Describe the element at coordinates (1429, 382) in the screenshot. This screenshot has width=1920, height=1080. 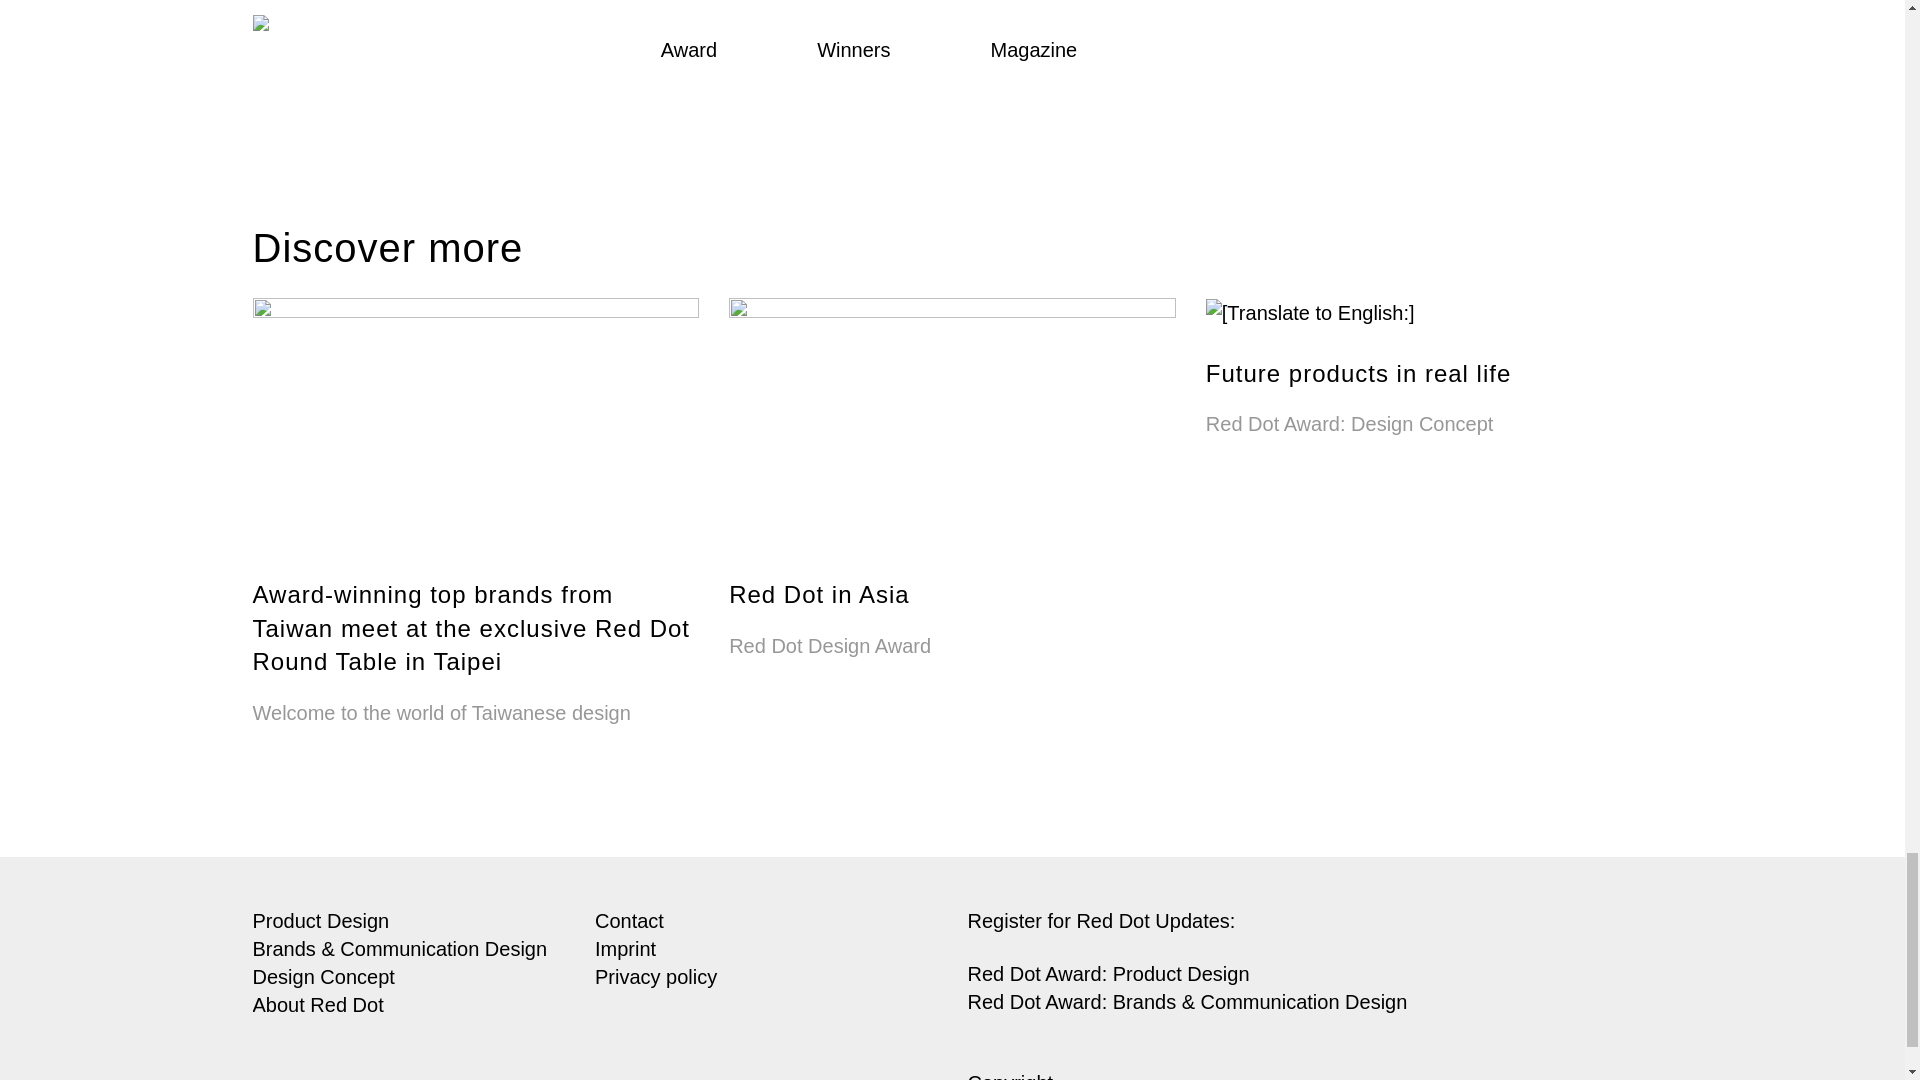
I see `Future products in real life ` at that location.